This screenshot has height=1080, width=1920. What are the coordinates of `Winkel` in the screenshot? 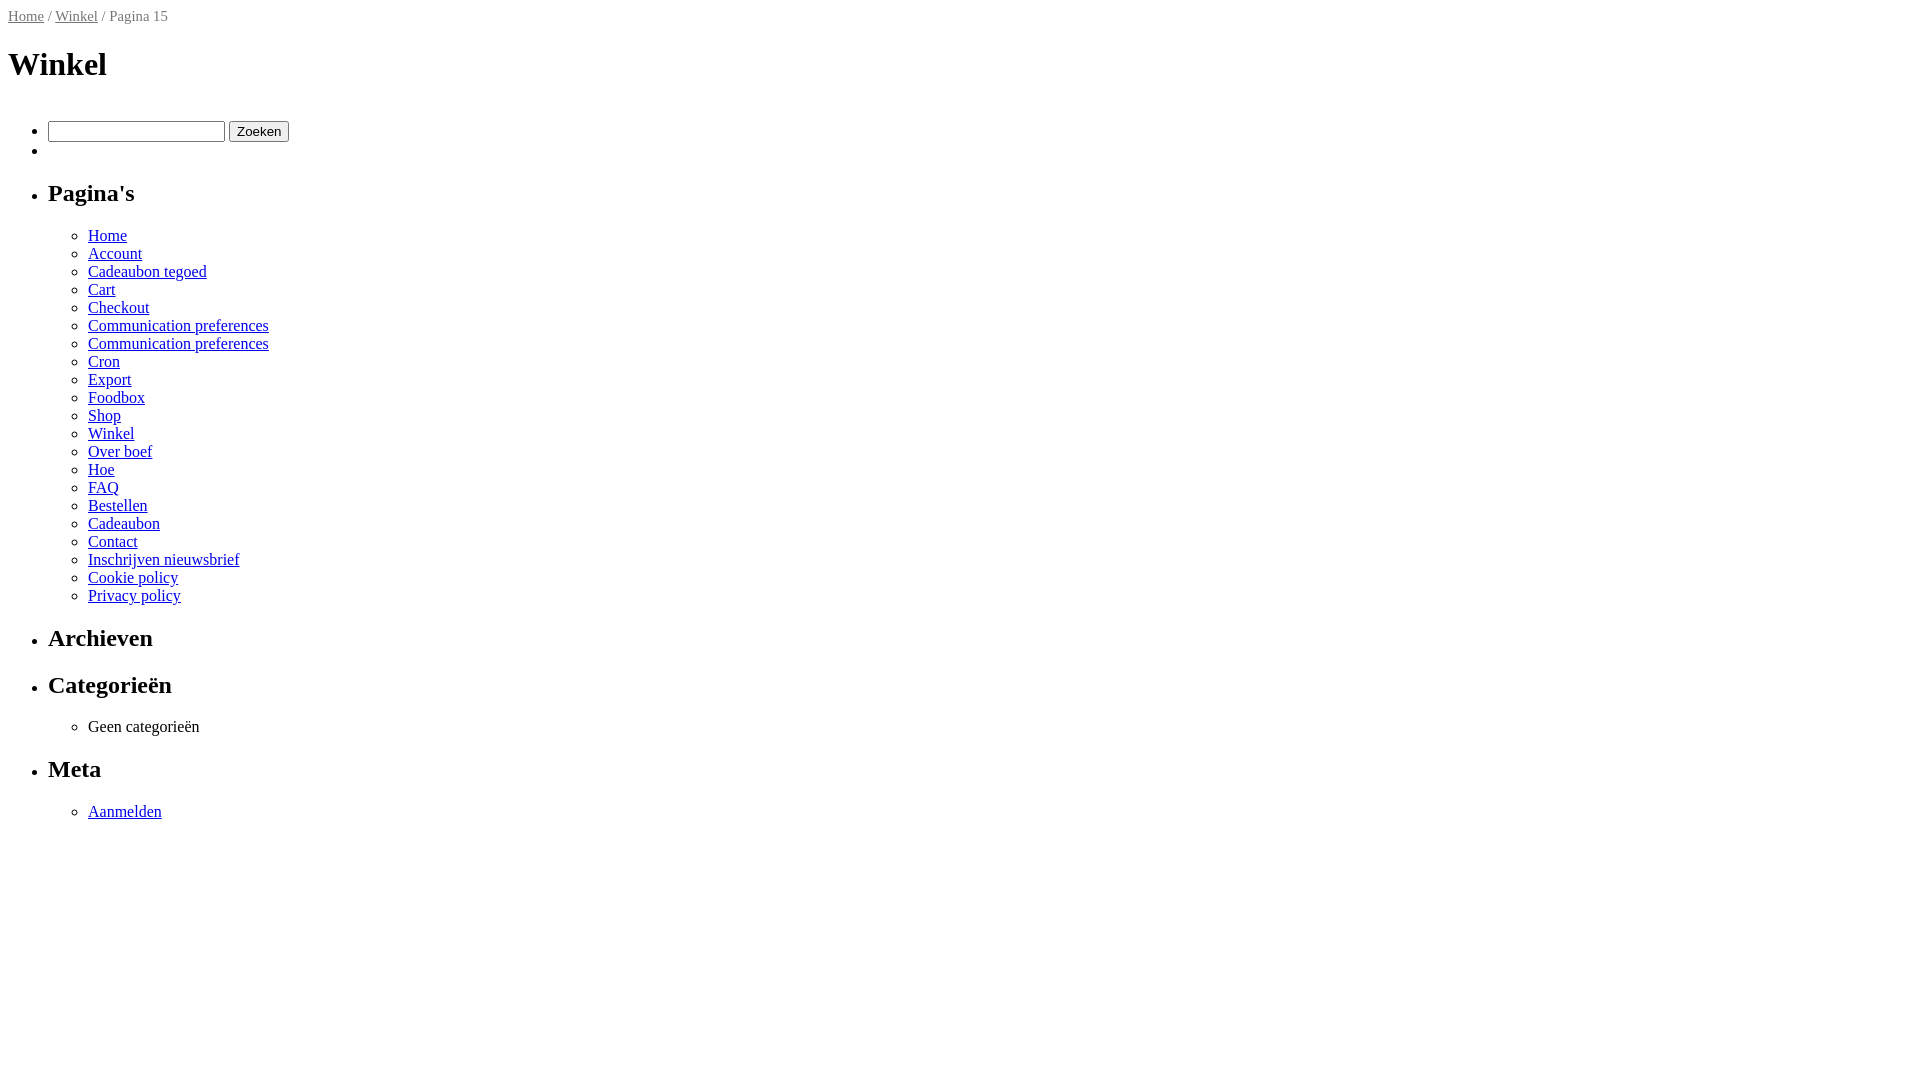 It's located at (111, 434).